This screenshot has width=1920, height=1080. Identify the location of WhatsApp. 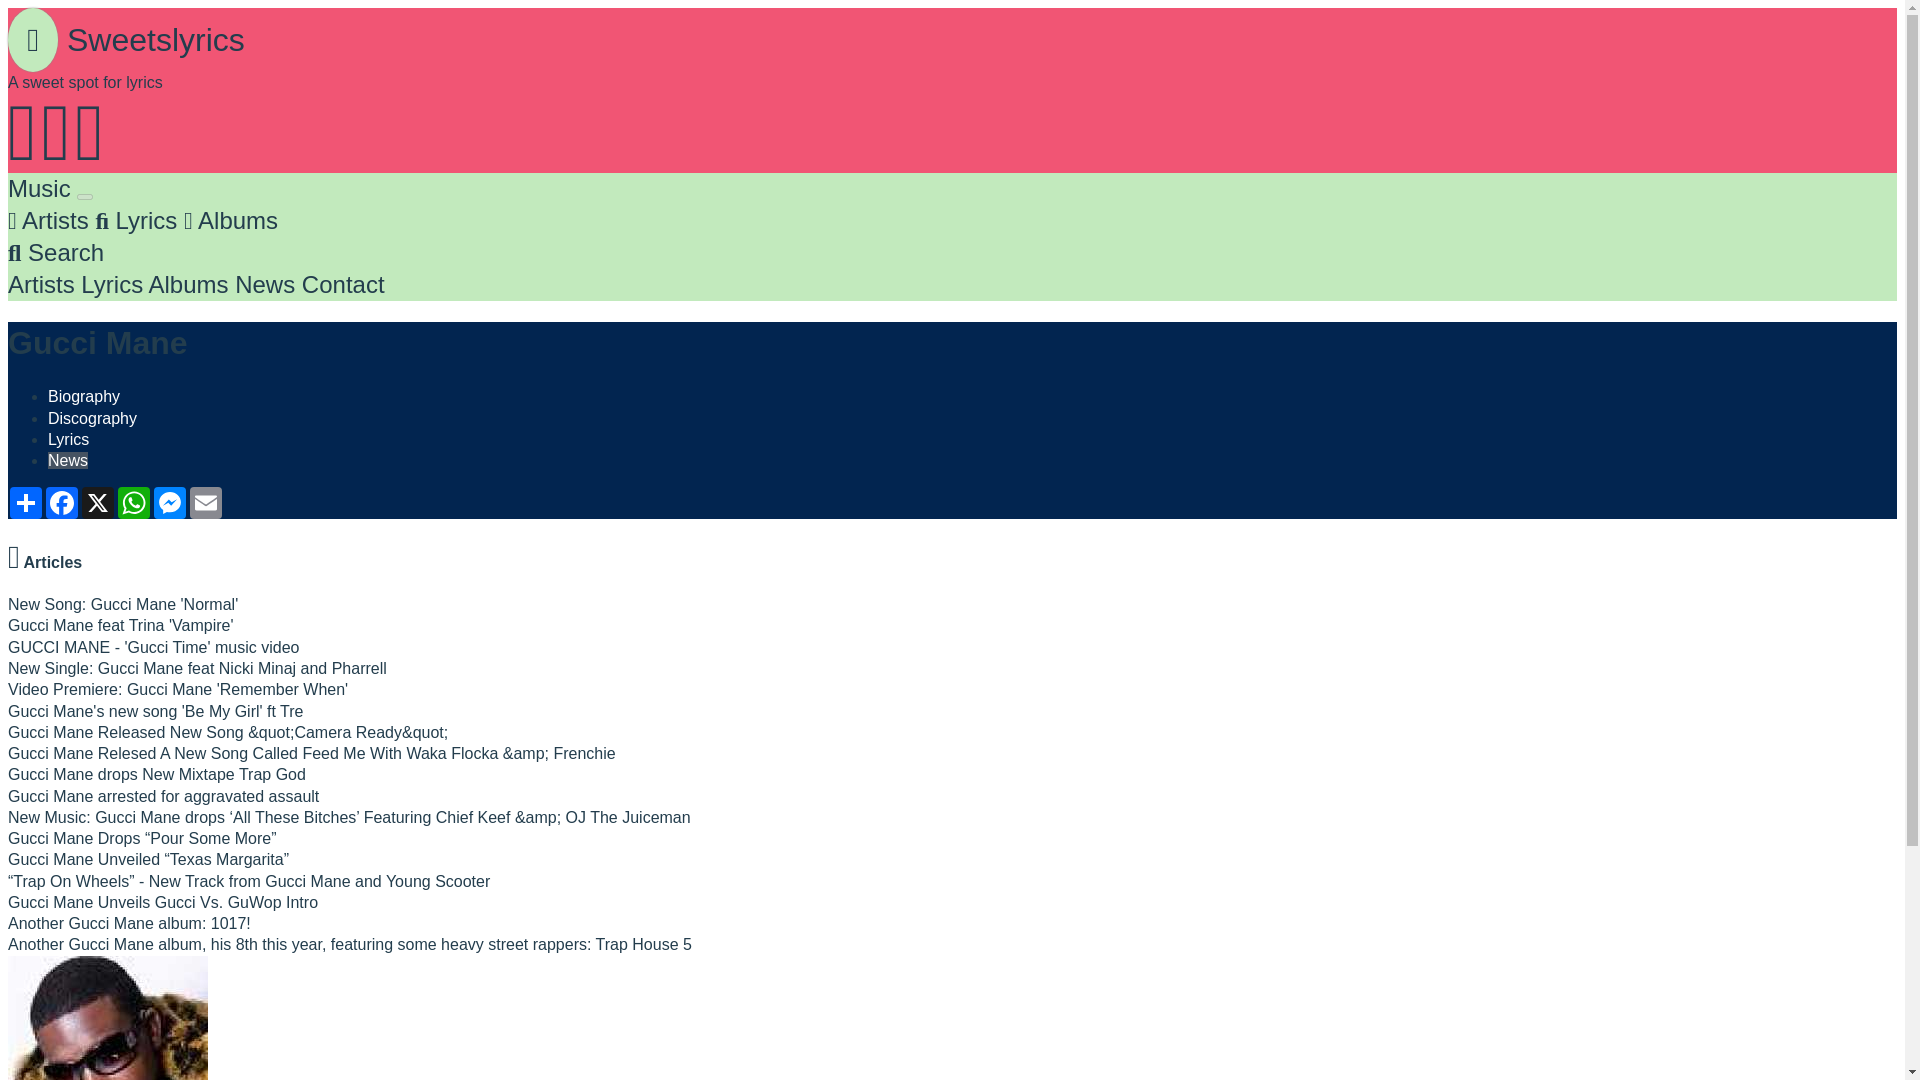
(133, 503).